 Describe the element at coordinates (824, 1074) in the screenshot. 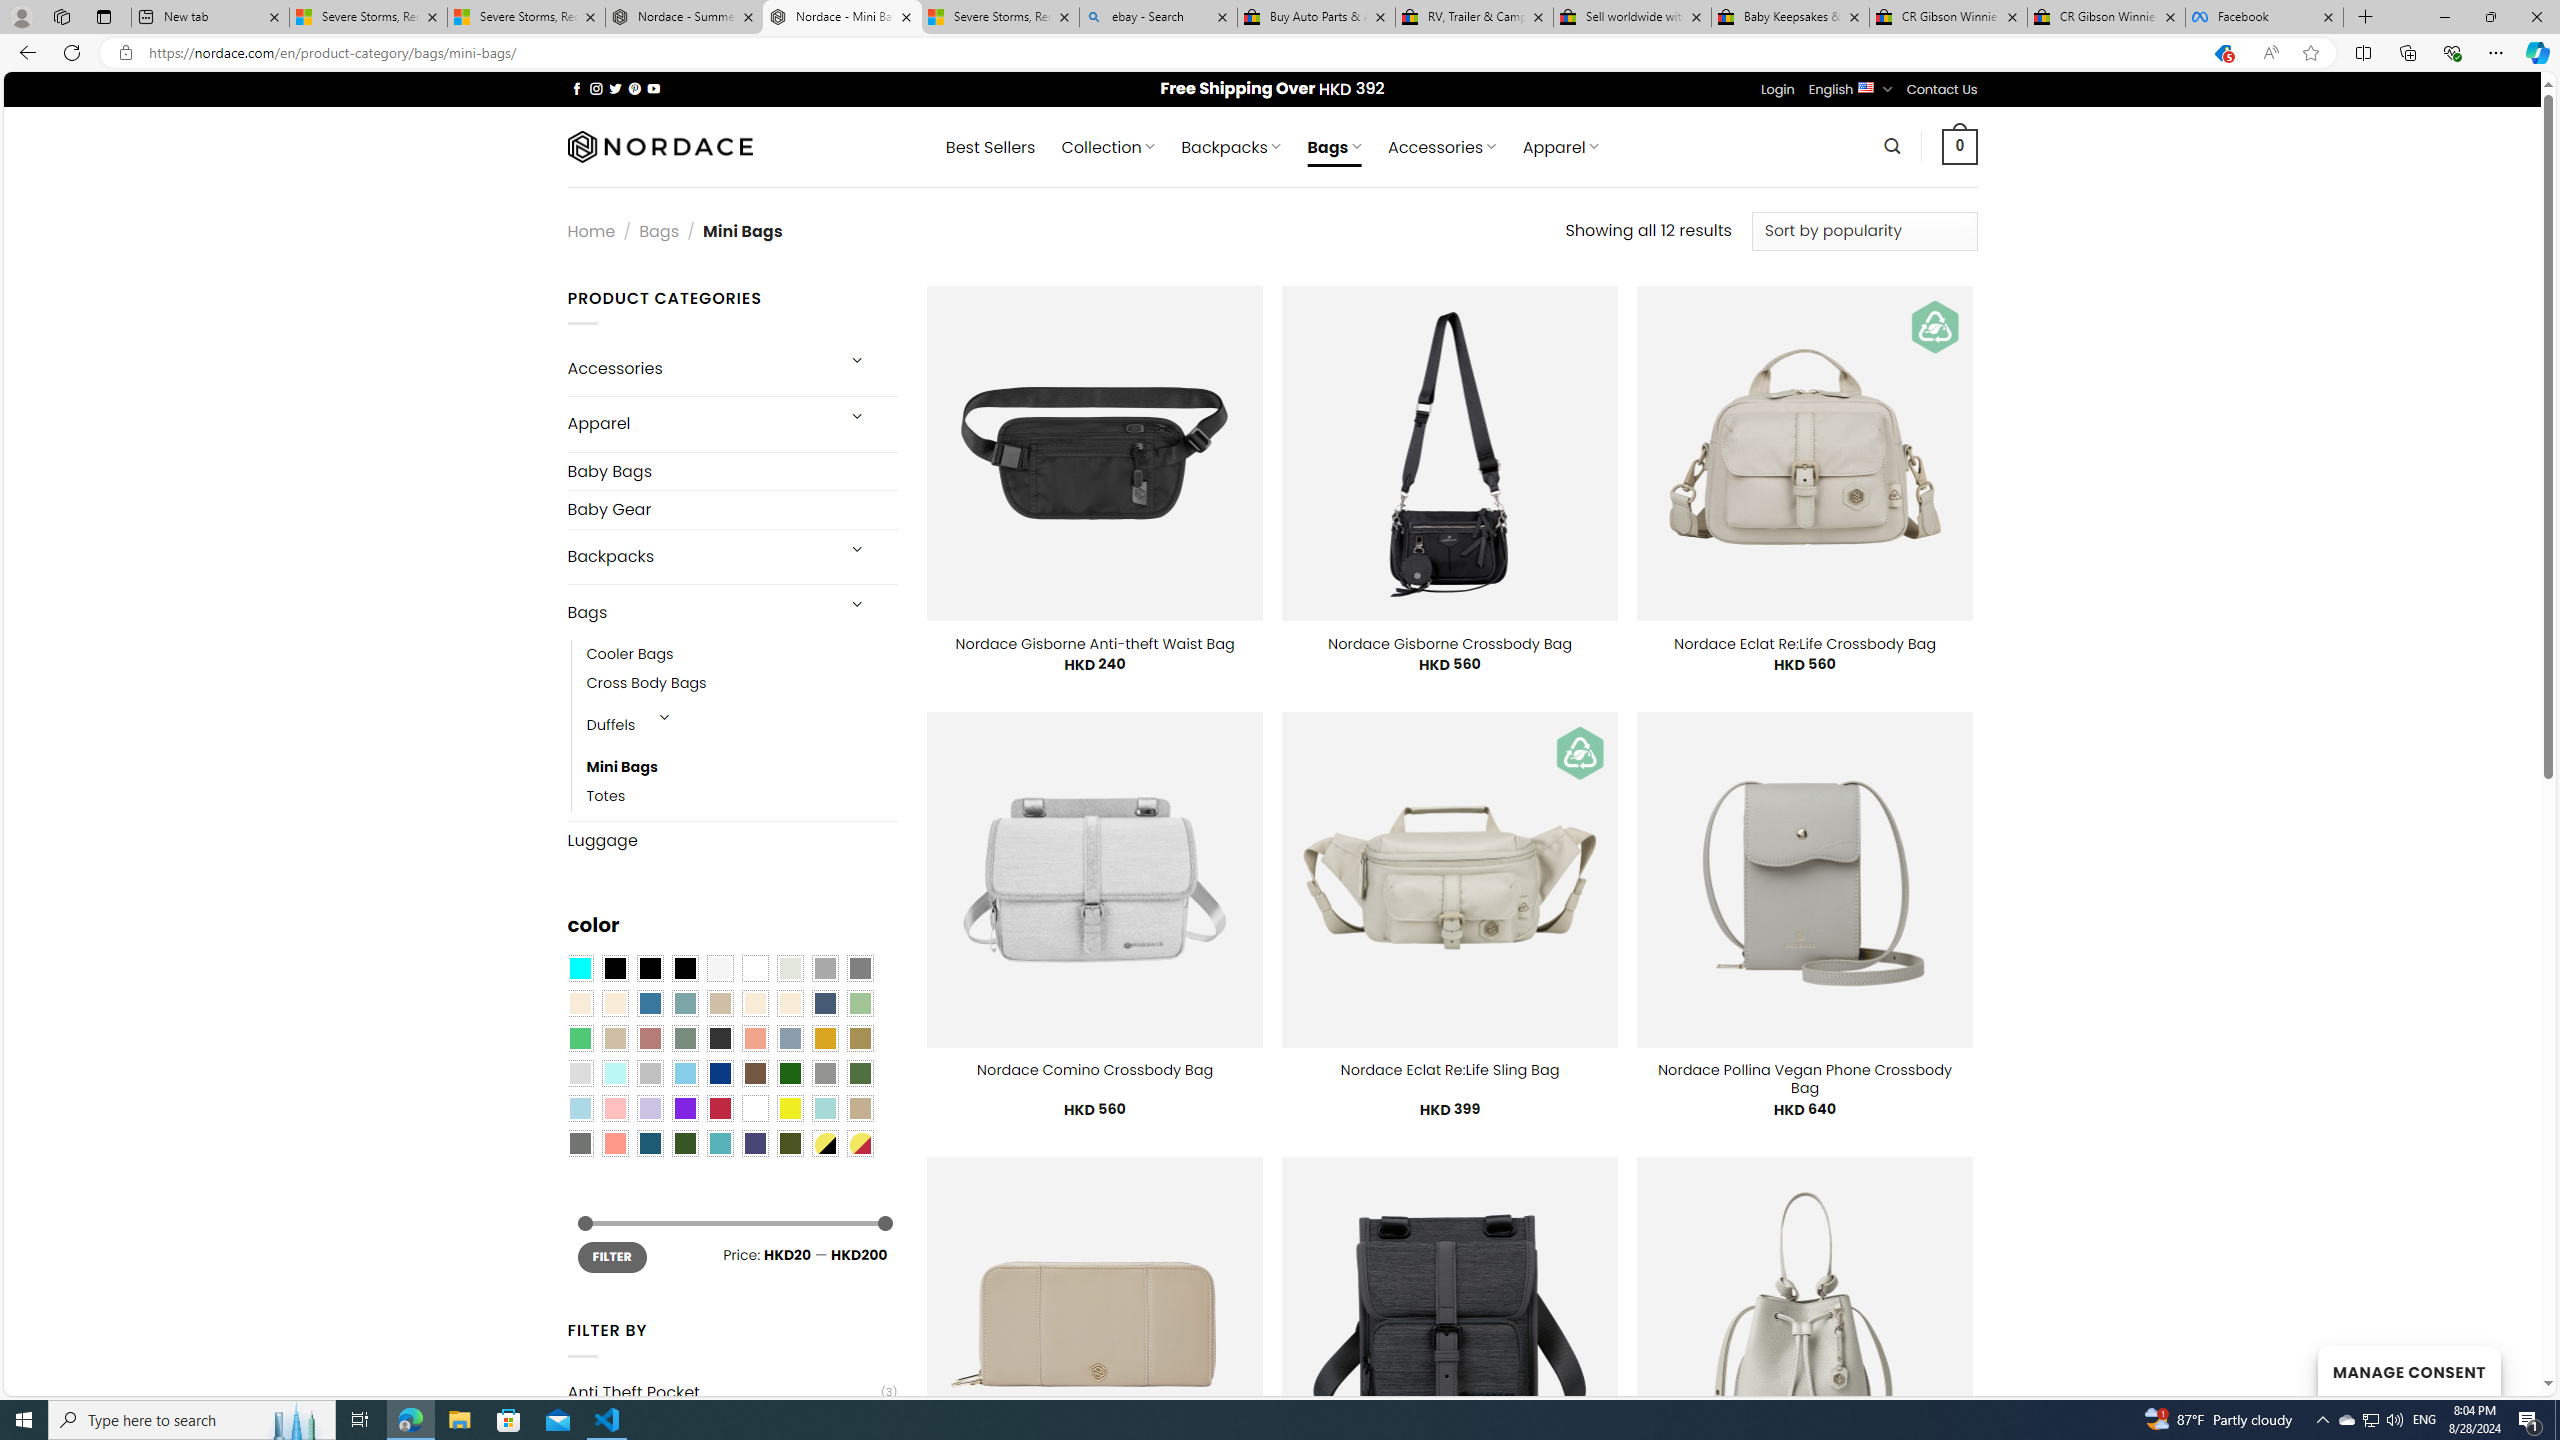

I see `Gray` at that location.